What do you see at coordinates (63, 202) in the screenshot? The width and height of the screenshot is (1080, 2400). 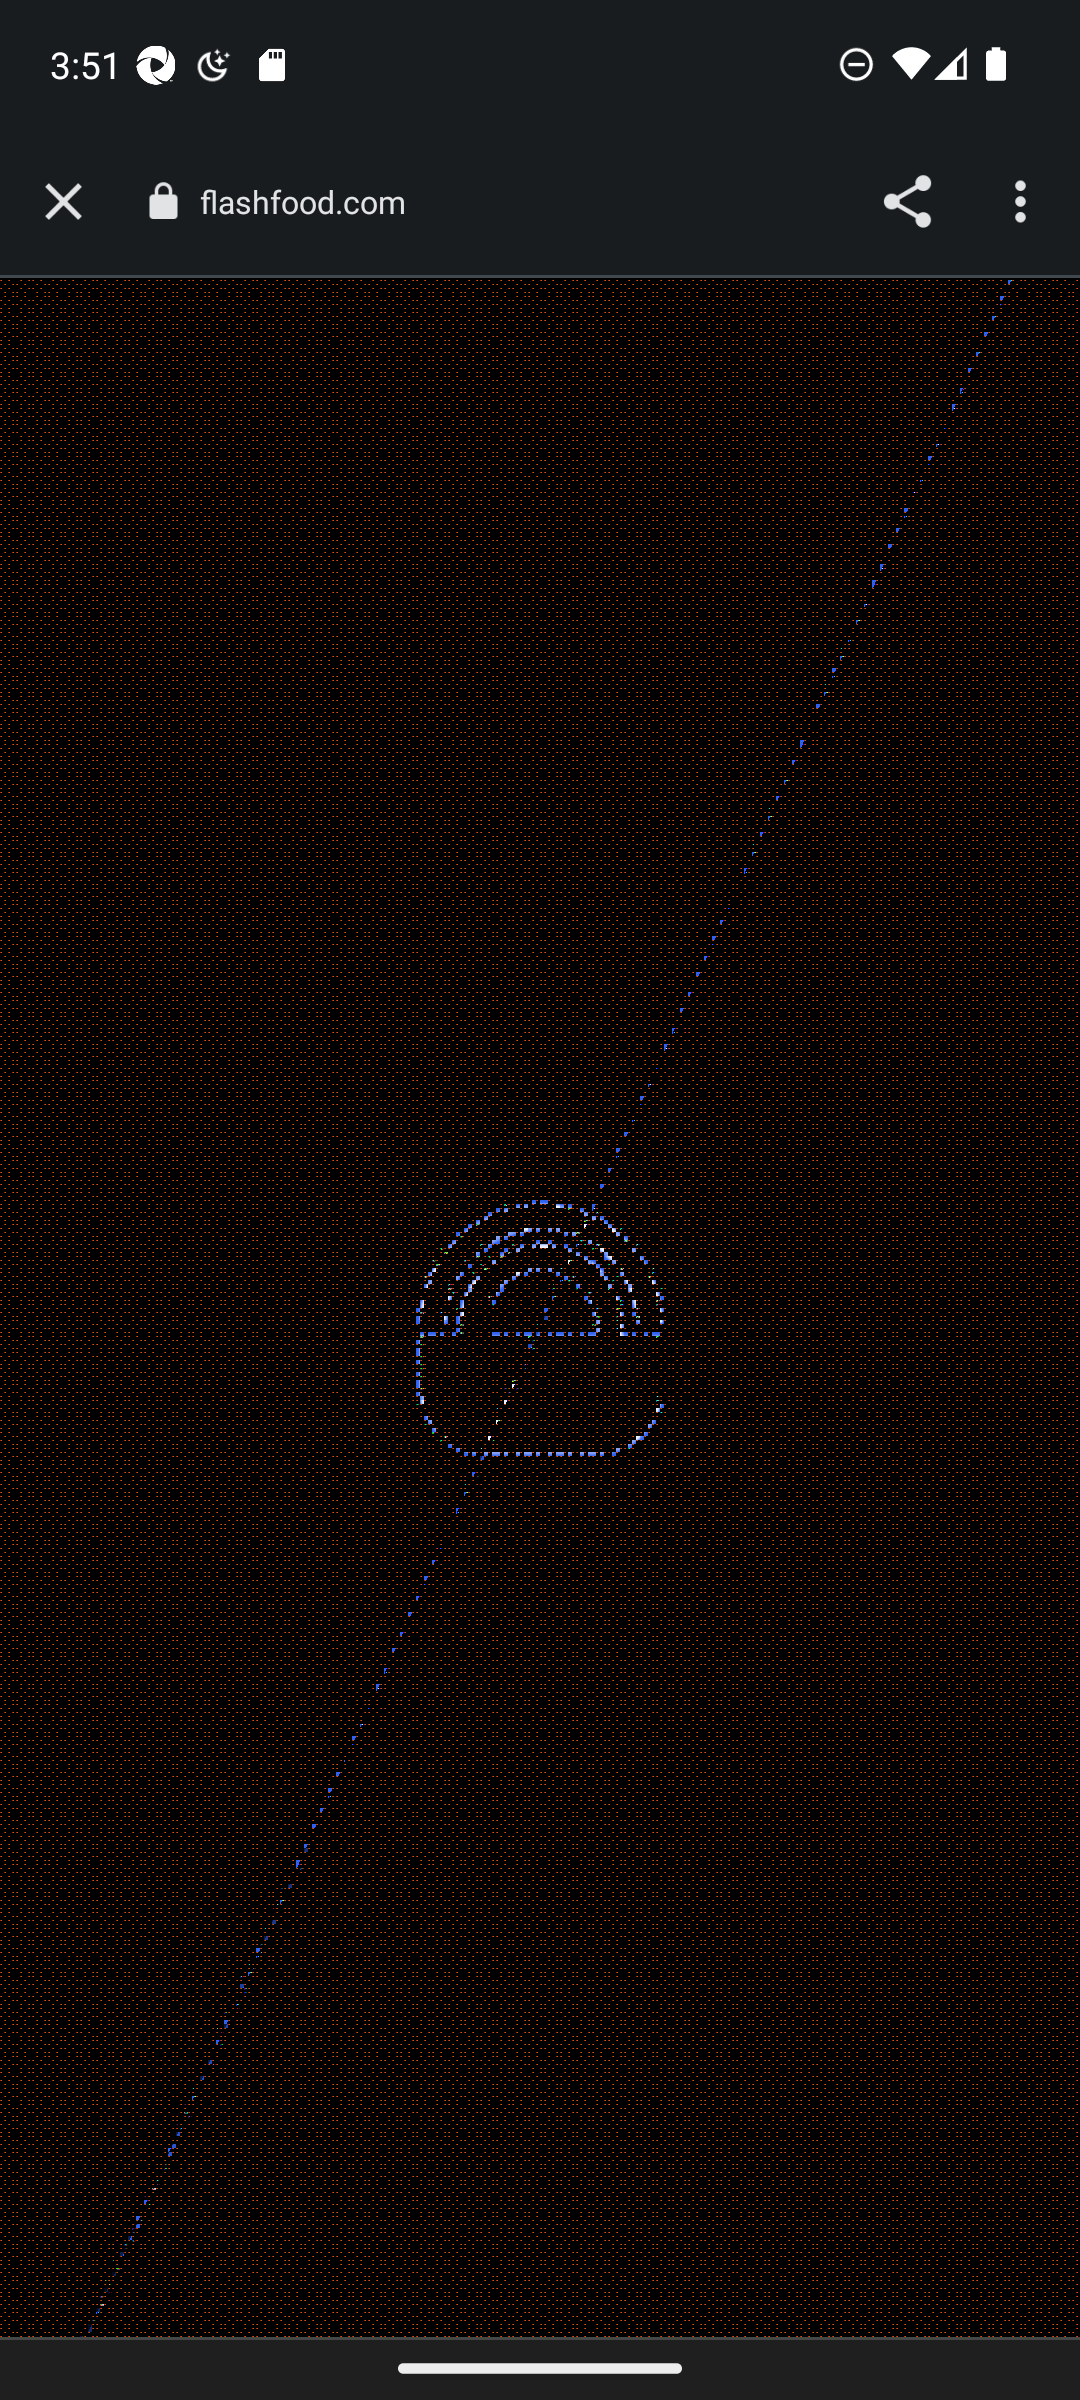 I see `Close tab` at bounding box center [63, 202].